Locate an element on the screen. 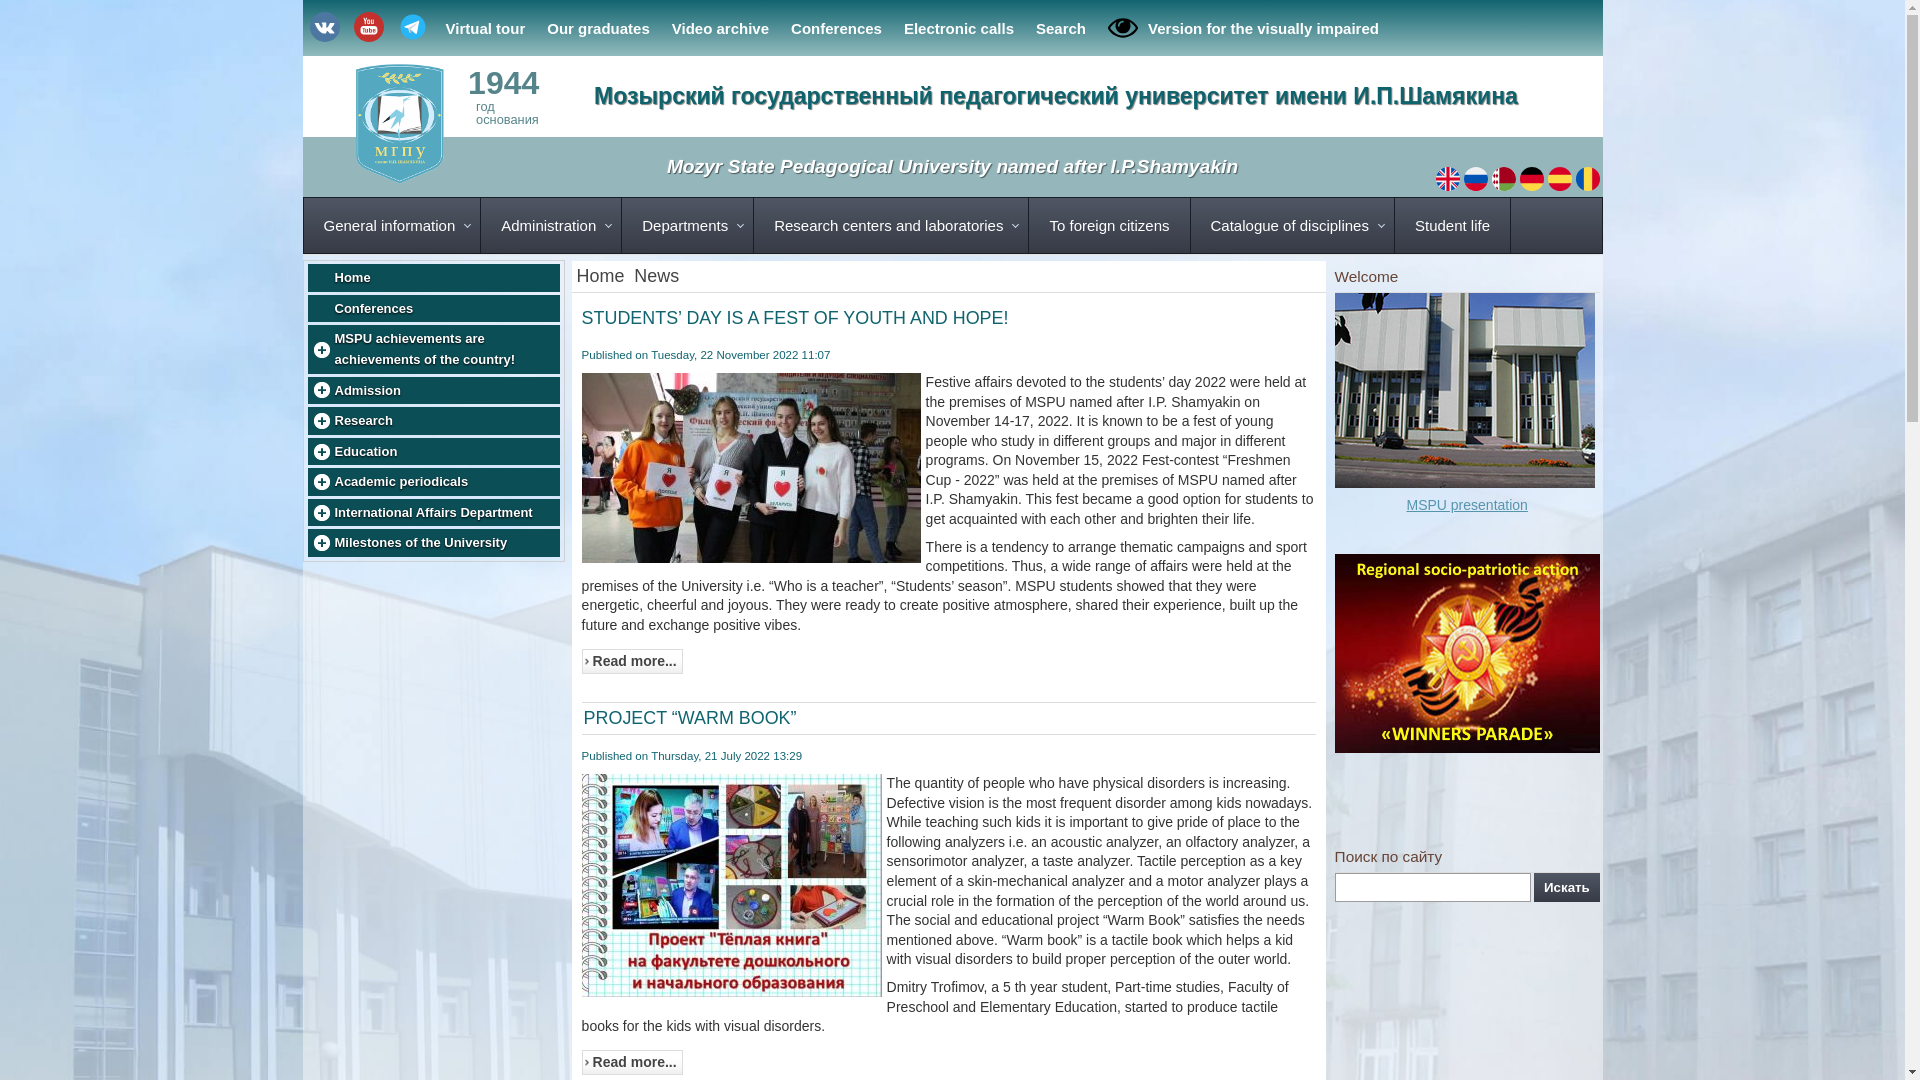  Search is located at coordinates (1060, 27).